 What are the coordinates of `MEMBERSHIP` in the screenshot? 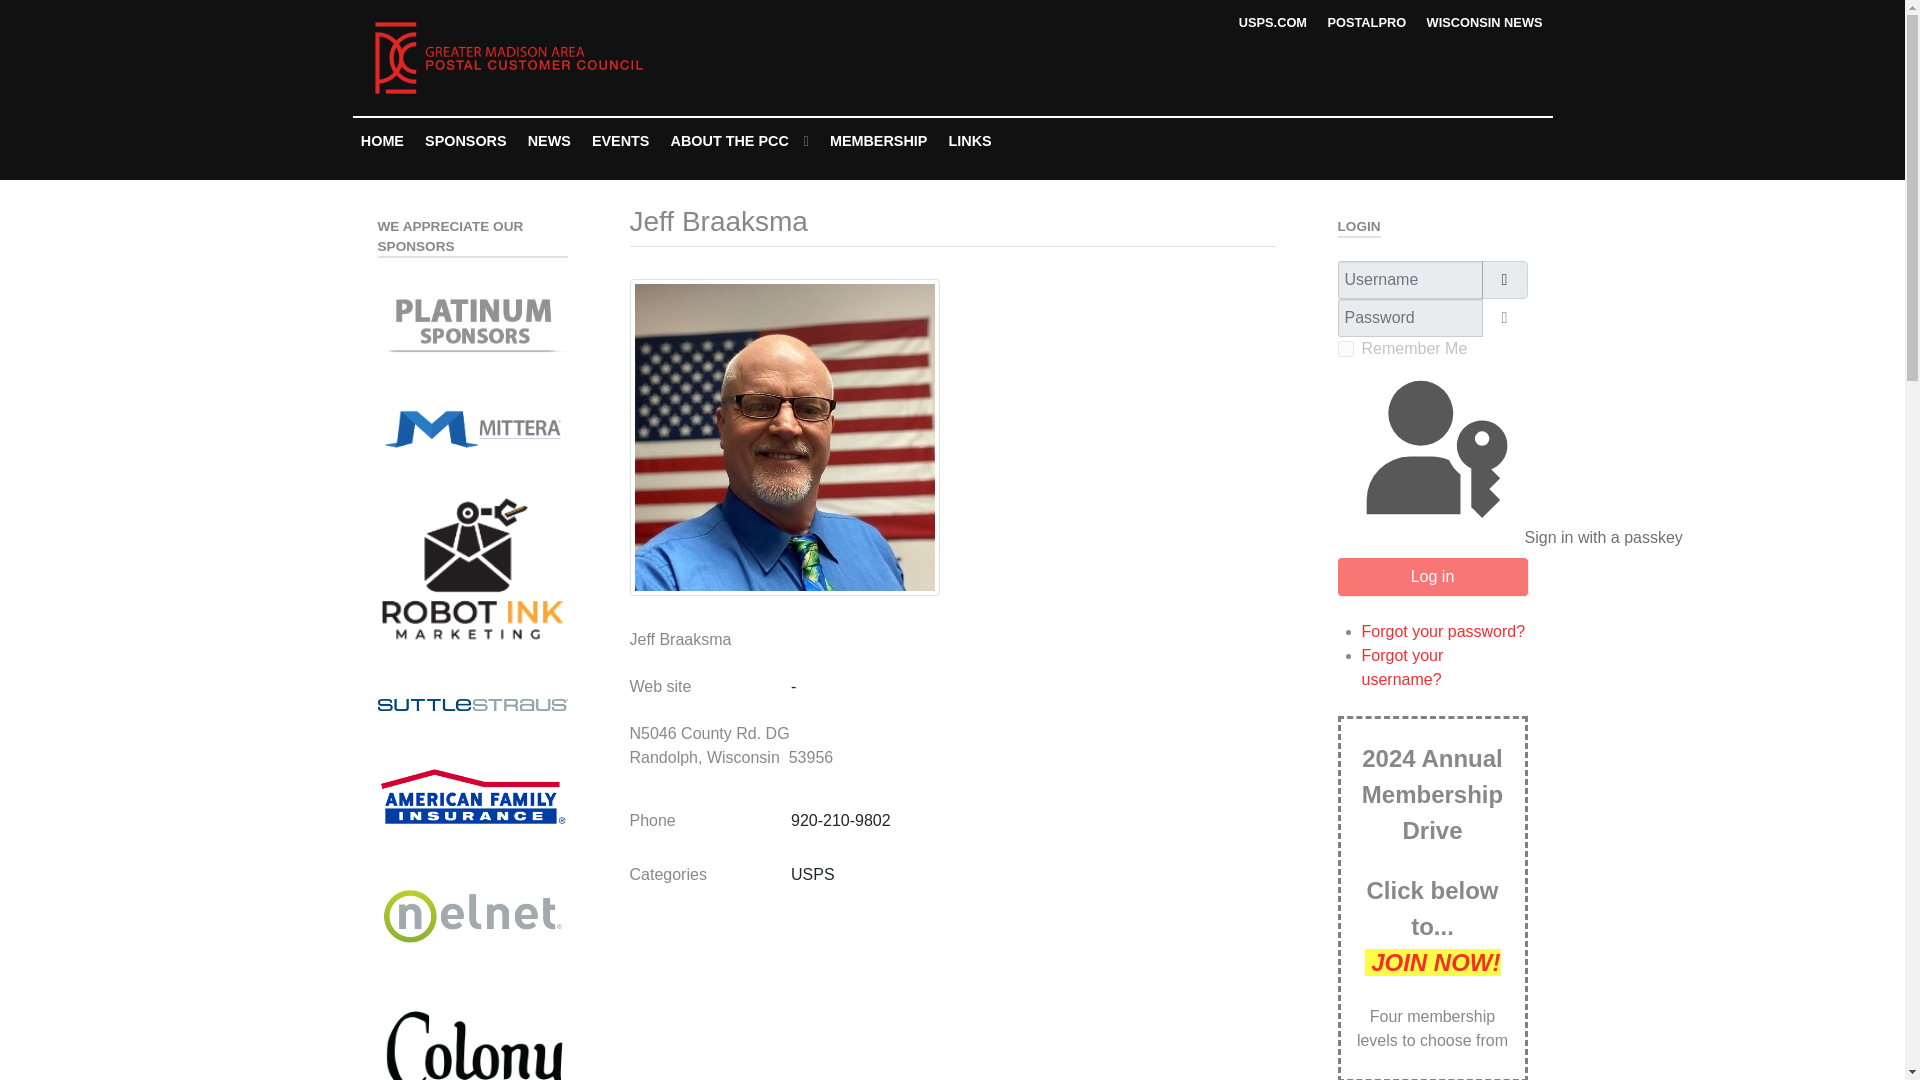 It's located at (878, 140).